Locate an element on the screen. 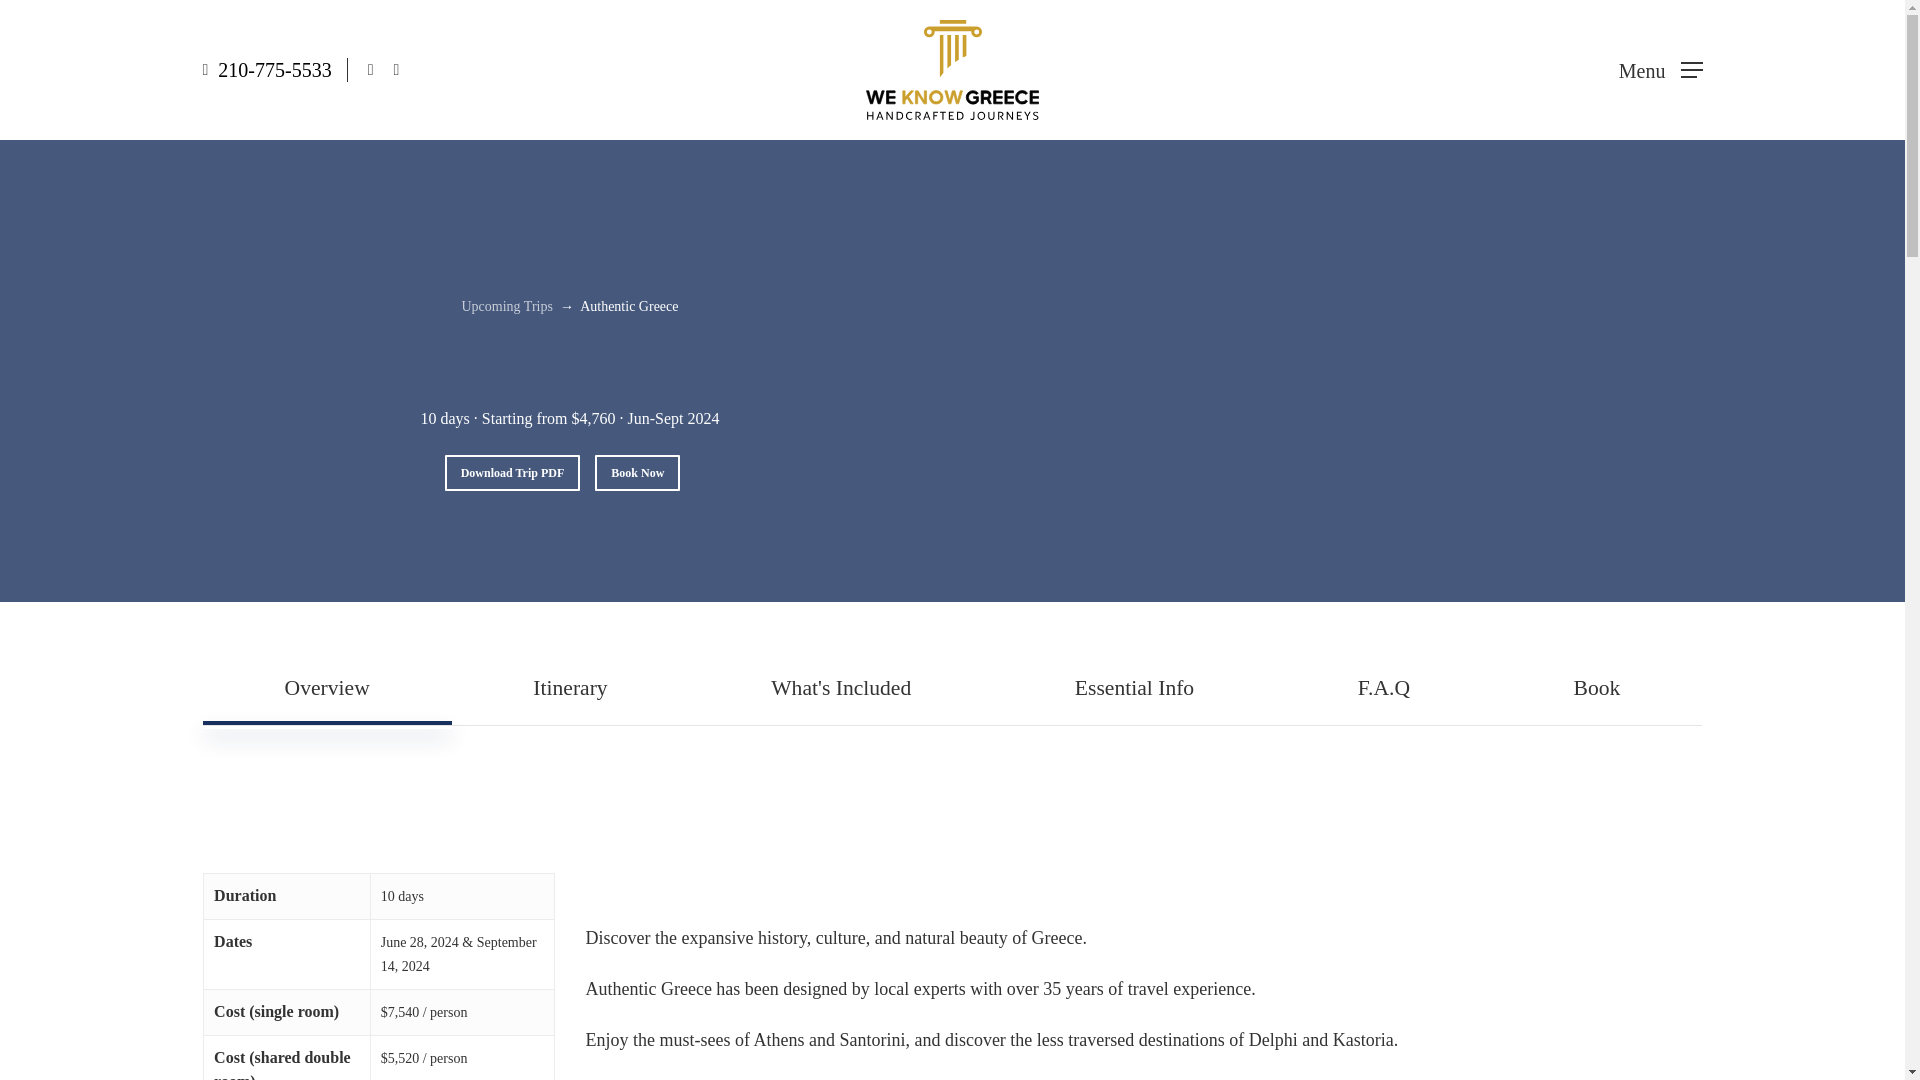 The image size is (1920, 1080). Upcoming Trips is located at coordinates (507, 306).